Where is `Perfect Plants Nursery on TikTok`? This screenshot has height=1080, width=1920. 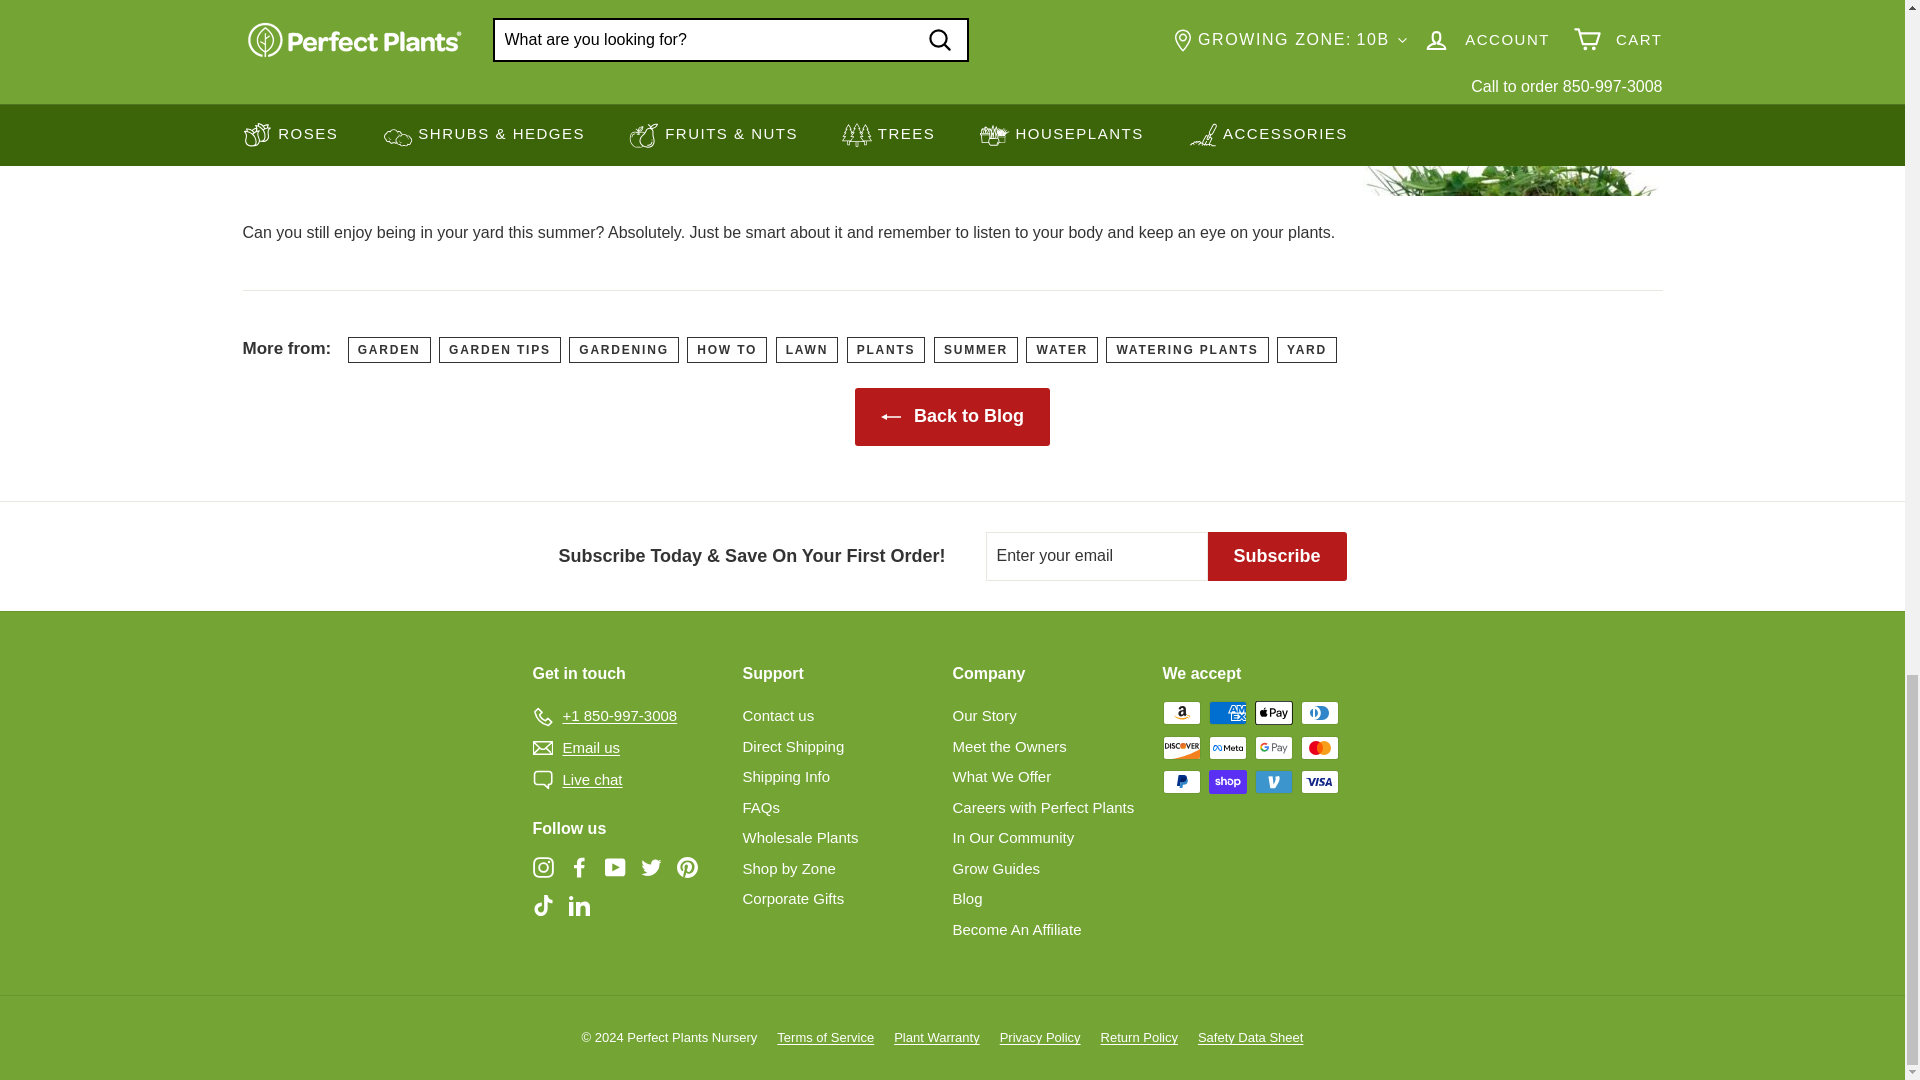 Perfect Plants Nursery on TikTok is located at coordinates (542, 904).